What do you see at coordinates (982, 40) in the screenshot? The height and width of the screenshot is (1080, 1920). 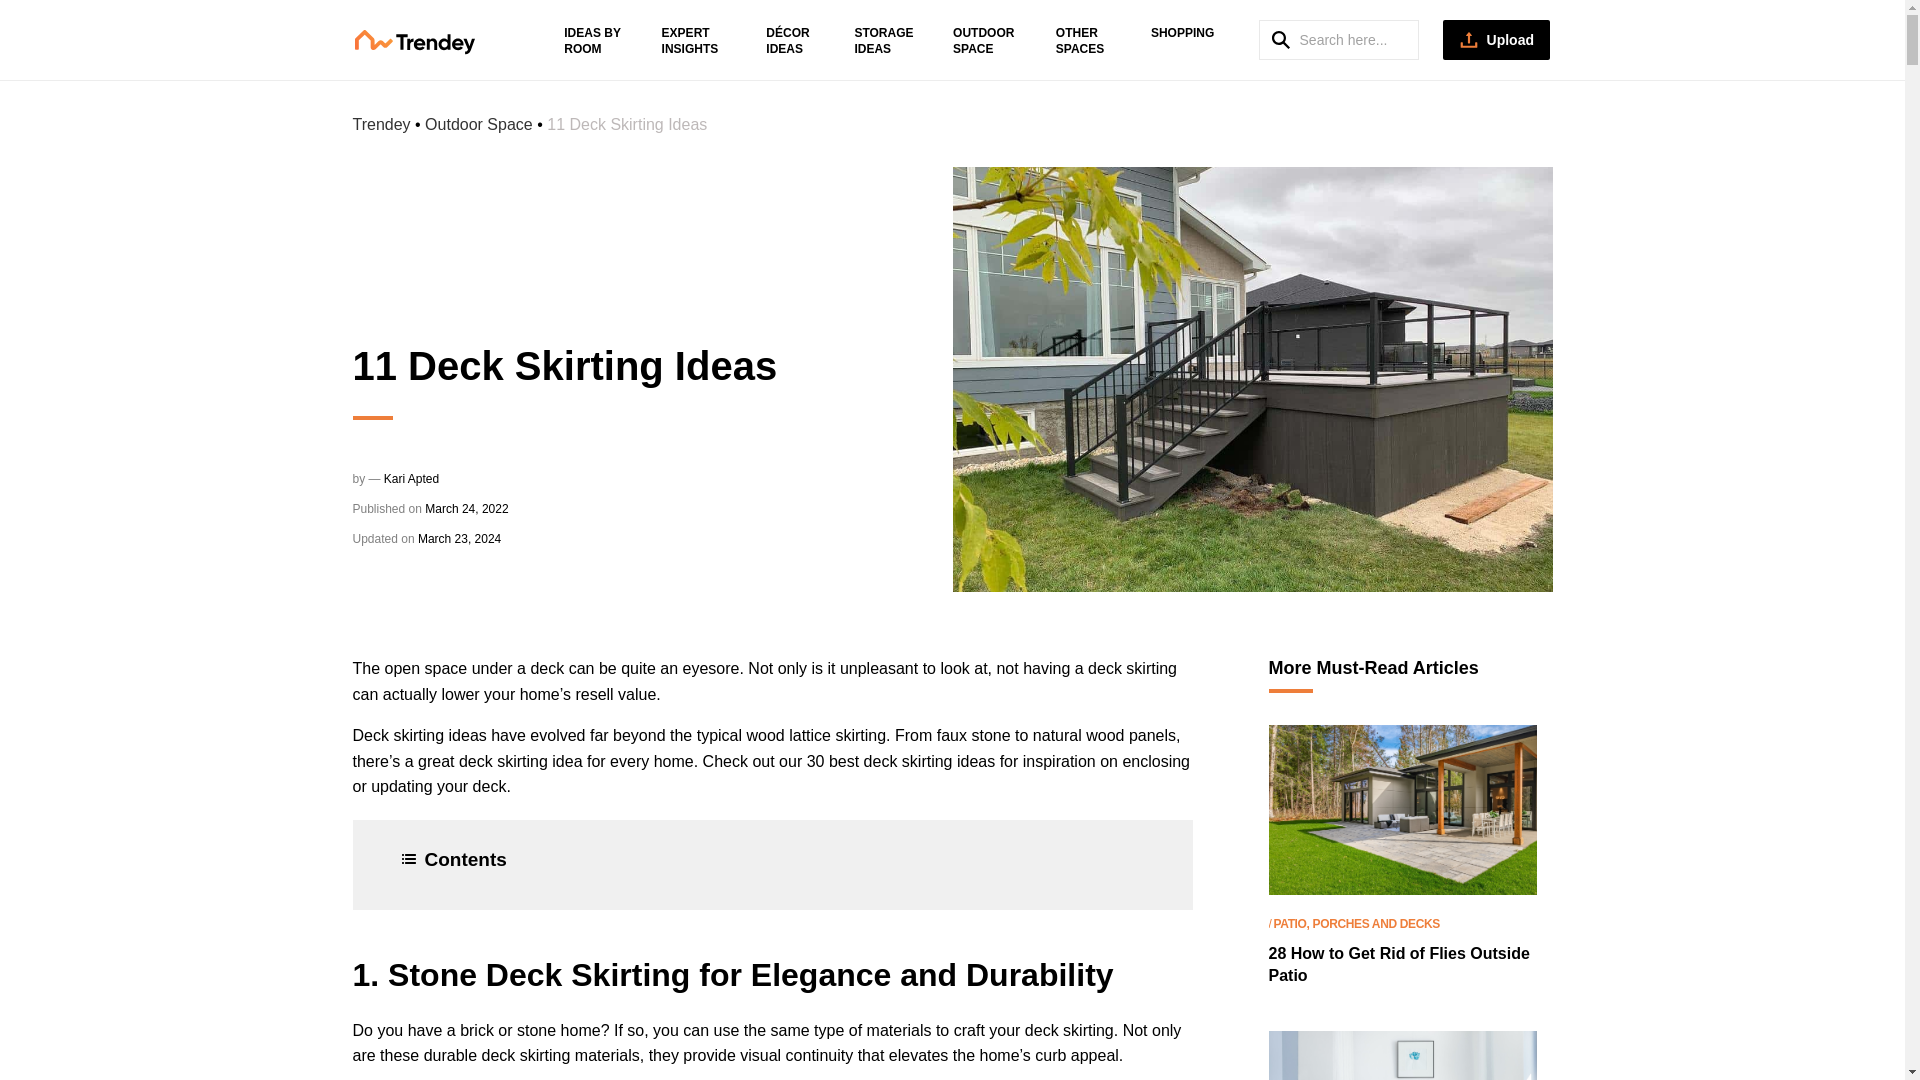 I see `OUTDOOR SPACE` at bounding box center [982, 40].